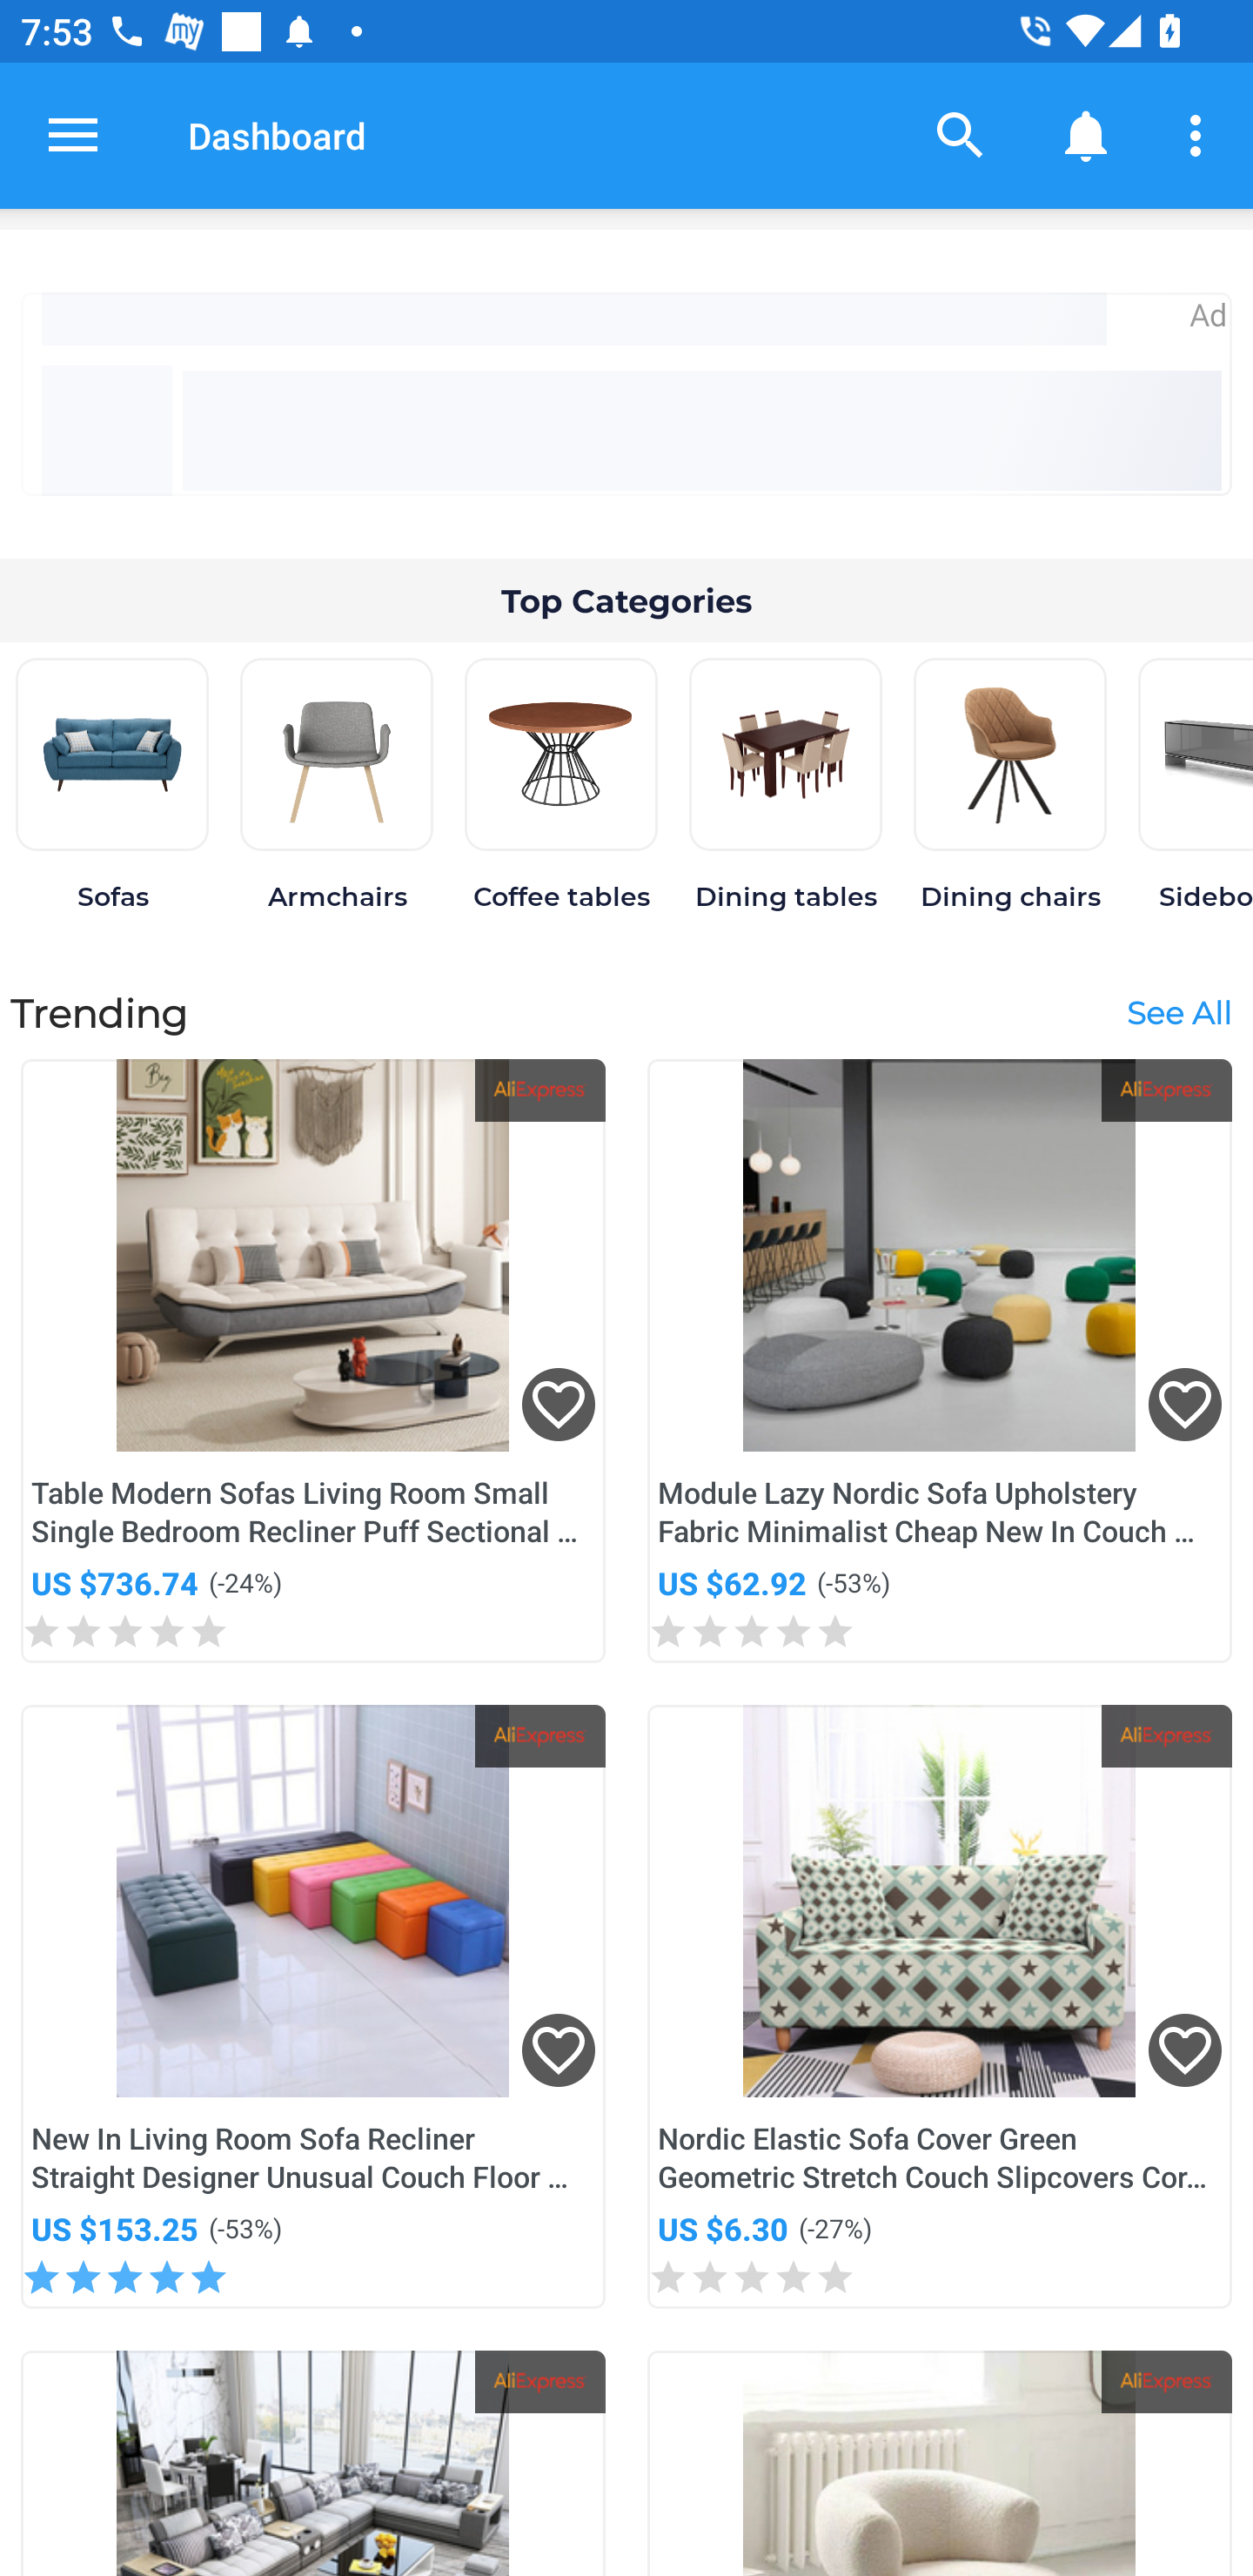 This screenshot has width=1253, height=2576. Describe the element at coordinates (1178, 1011) in the screenshot. I see `See All` at that location.